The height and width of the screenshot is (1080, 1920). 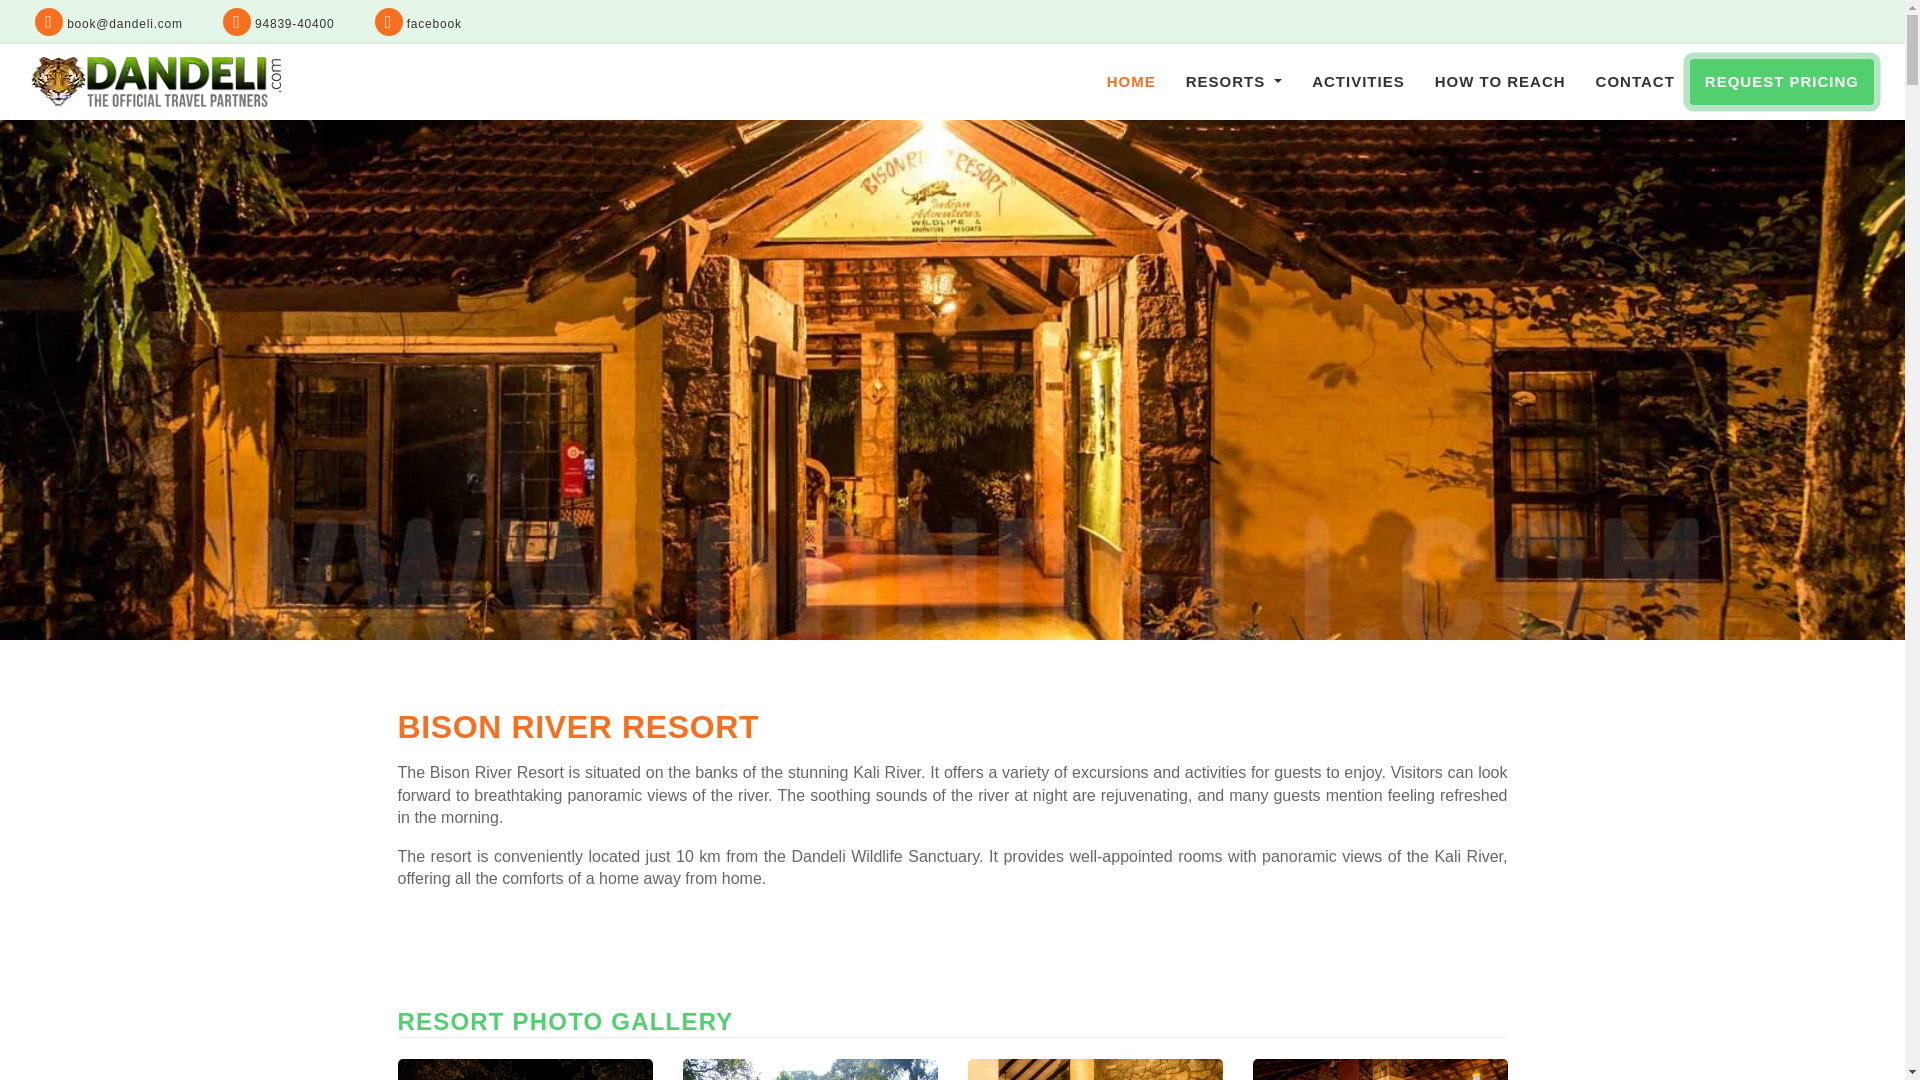 I want to click on CONTACT, so click(x=1634, y=82).